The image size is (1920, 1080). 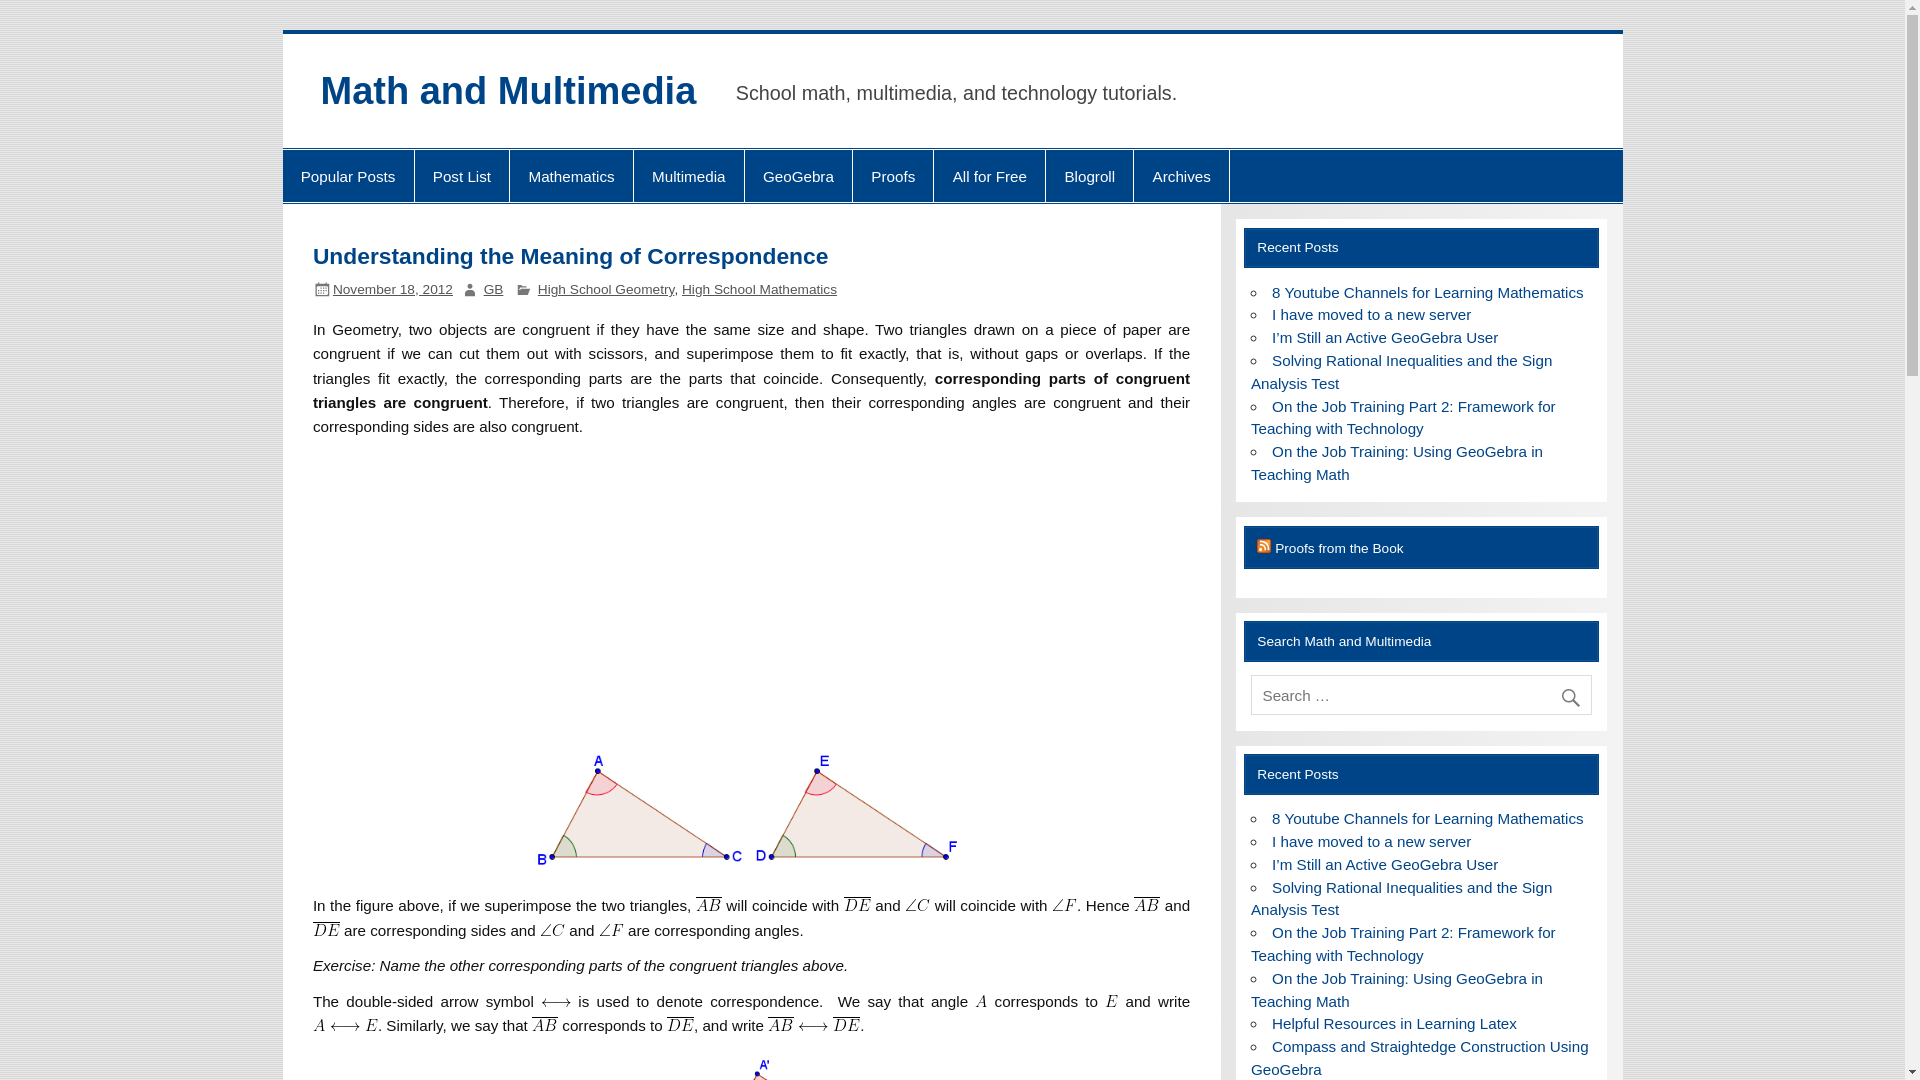 I want to click on November 18, 2012, so click(x=392, y=289).